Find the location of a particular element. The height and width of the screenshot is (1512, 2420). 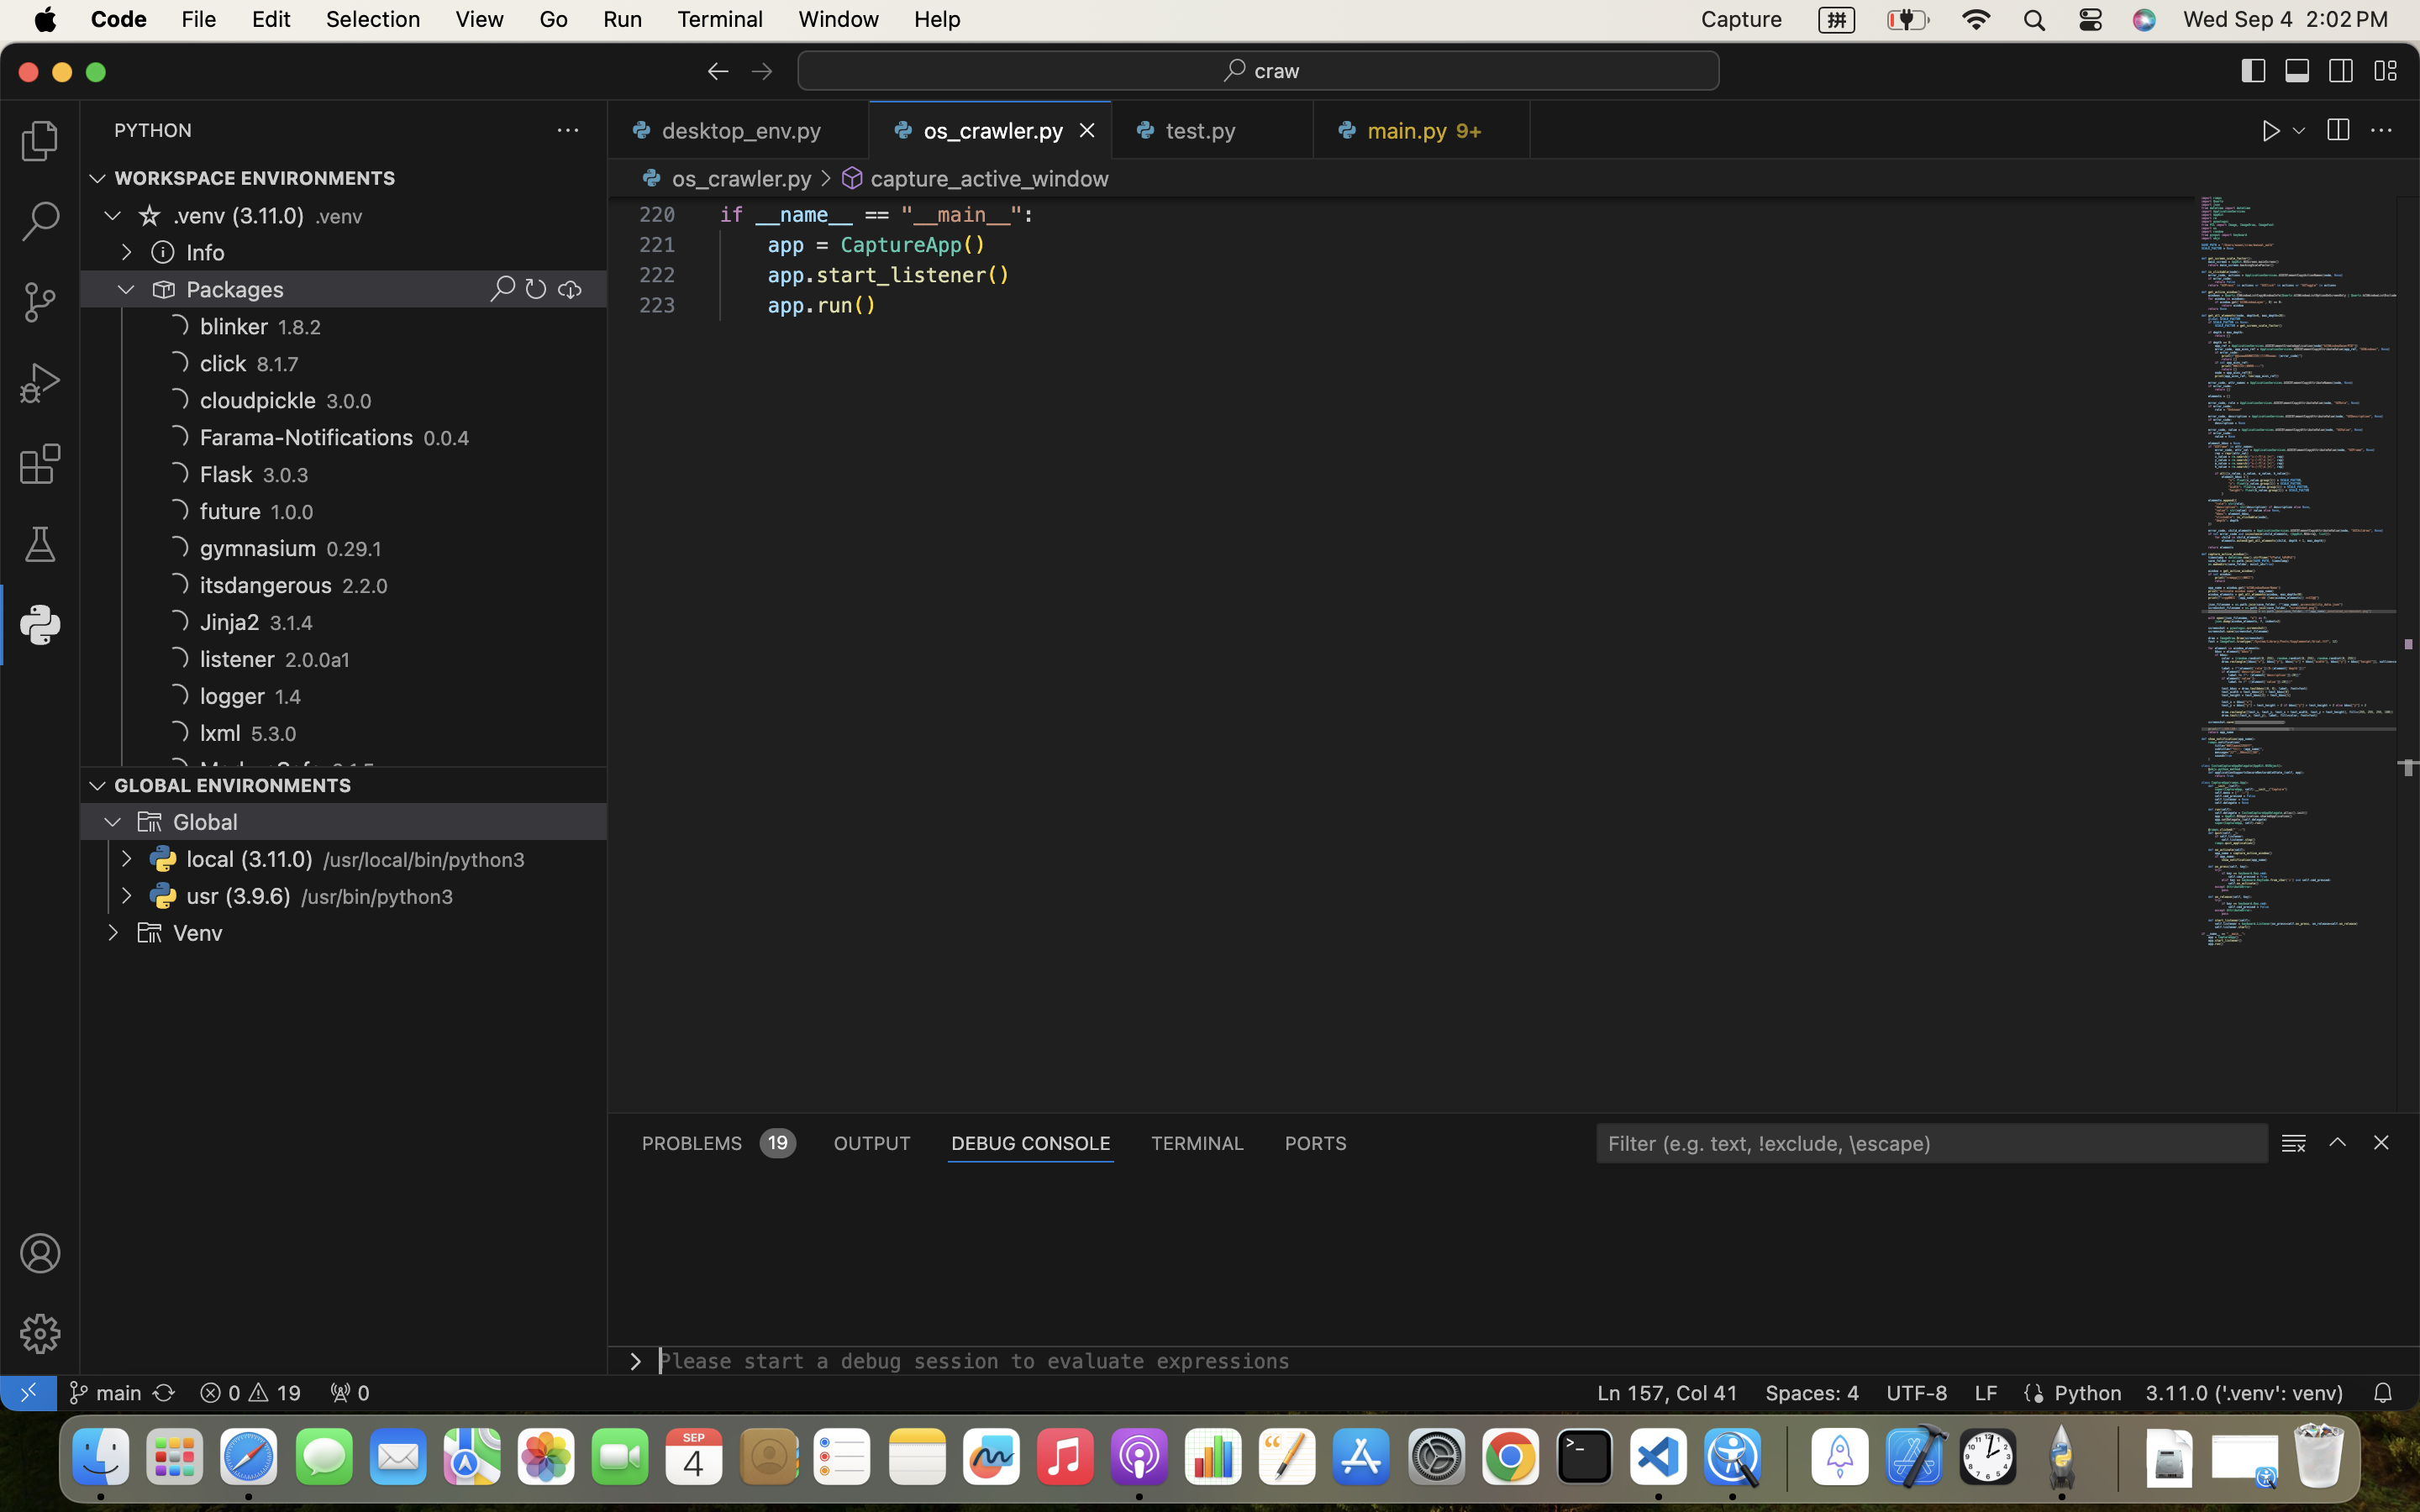

5.3.0 is located at coordinates (274, 734).